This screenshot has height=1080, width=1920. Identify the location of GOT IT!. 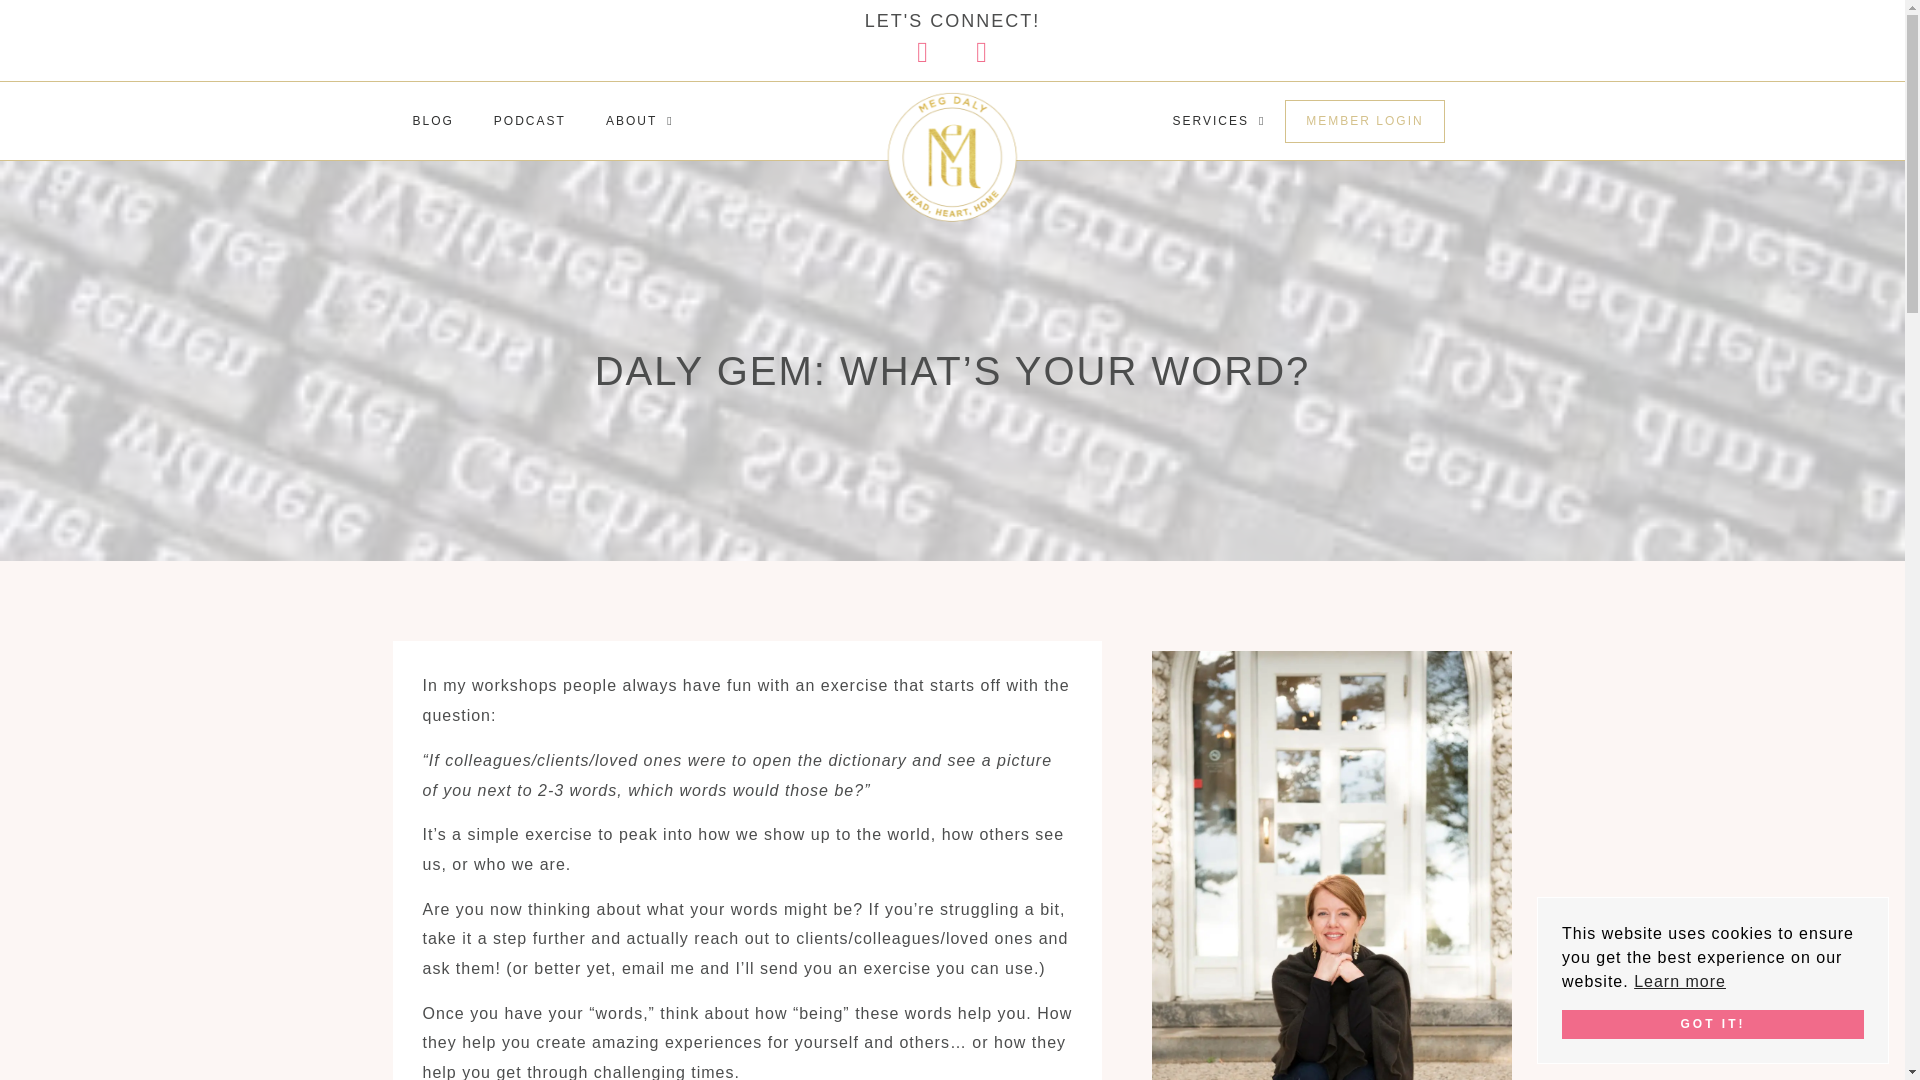
(1713, 1024).